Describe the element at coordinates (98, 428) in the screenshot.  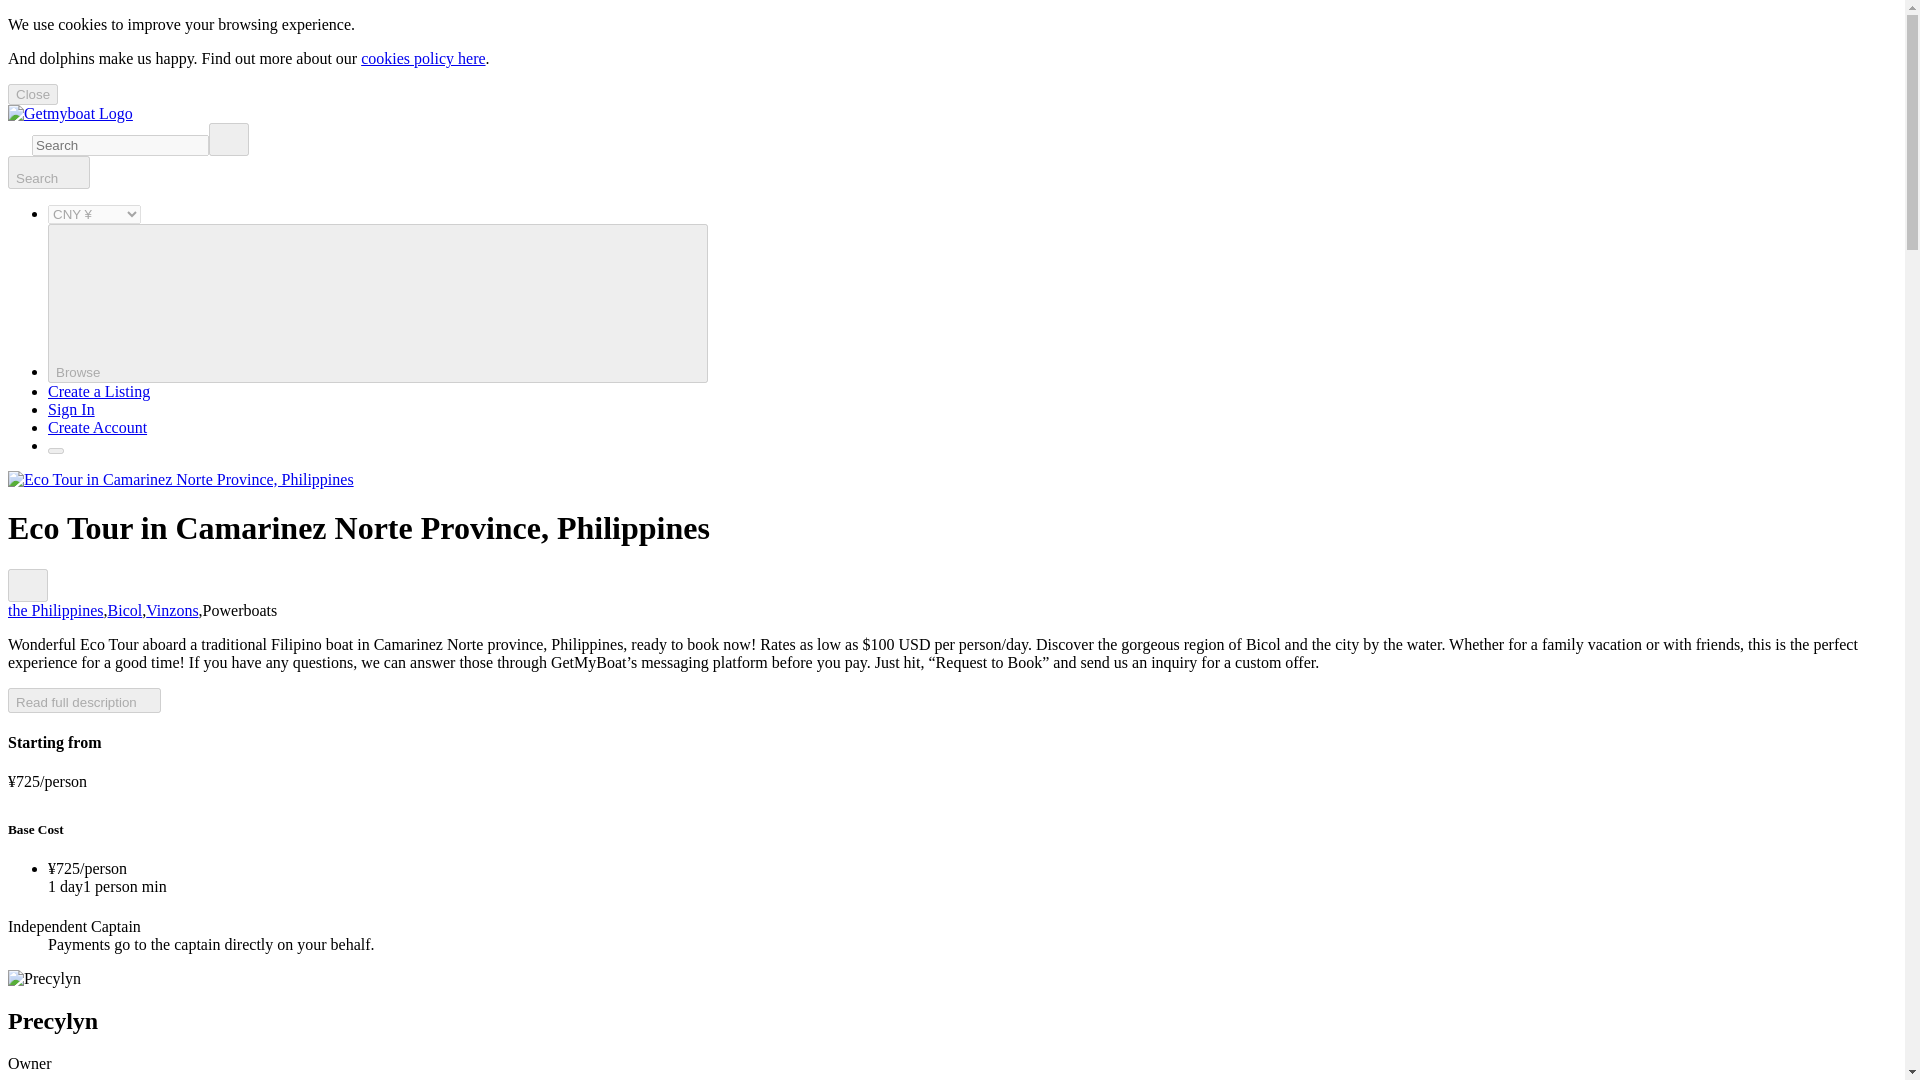
I see `Create Account` at that location.